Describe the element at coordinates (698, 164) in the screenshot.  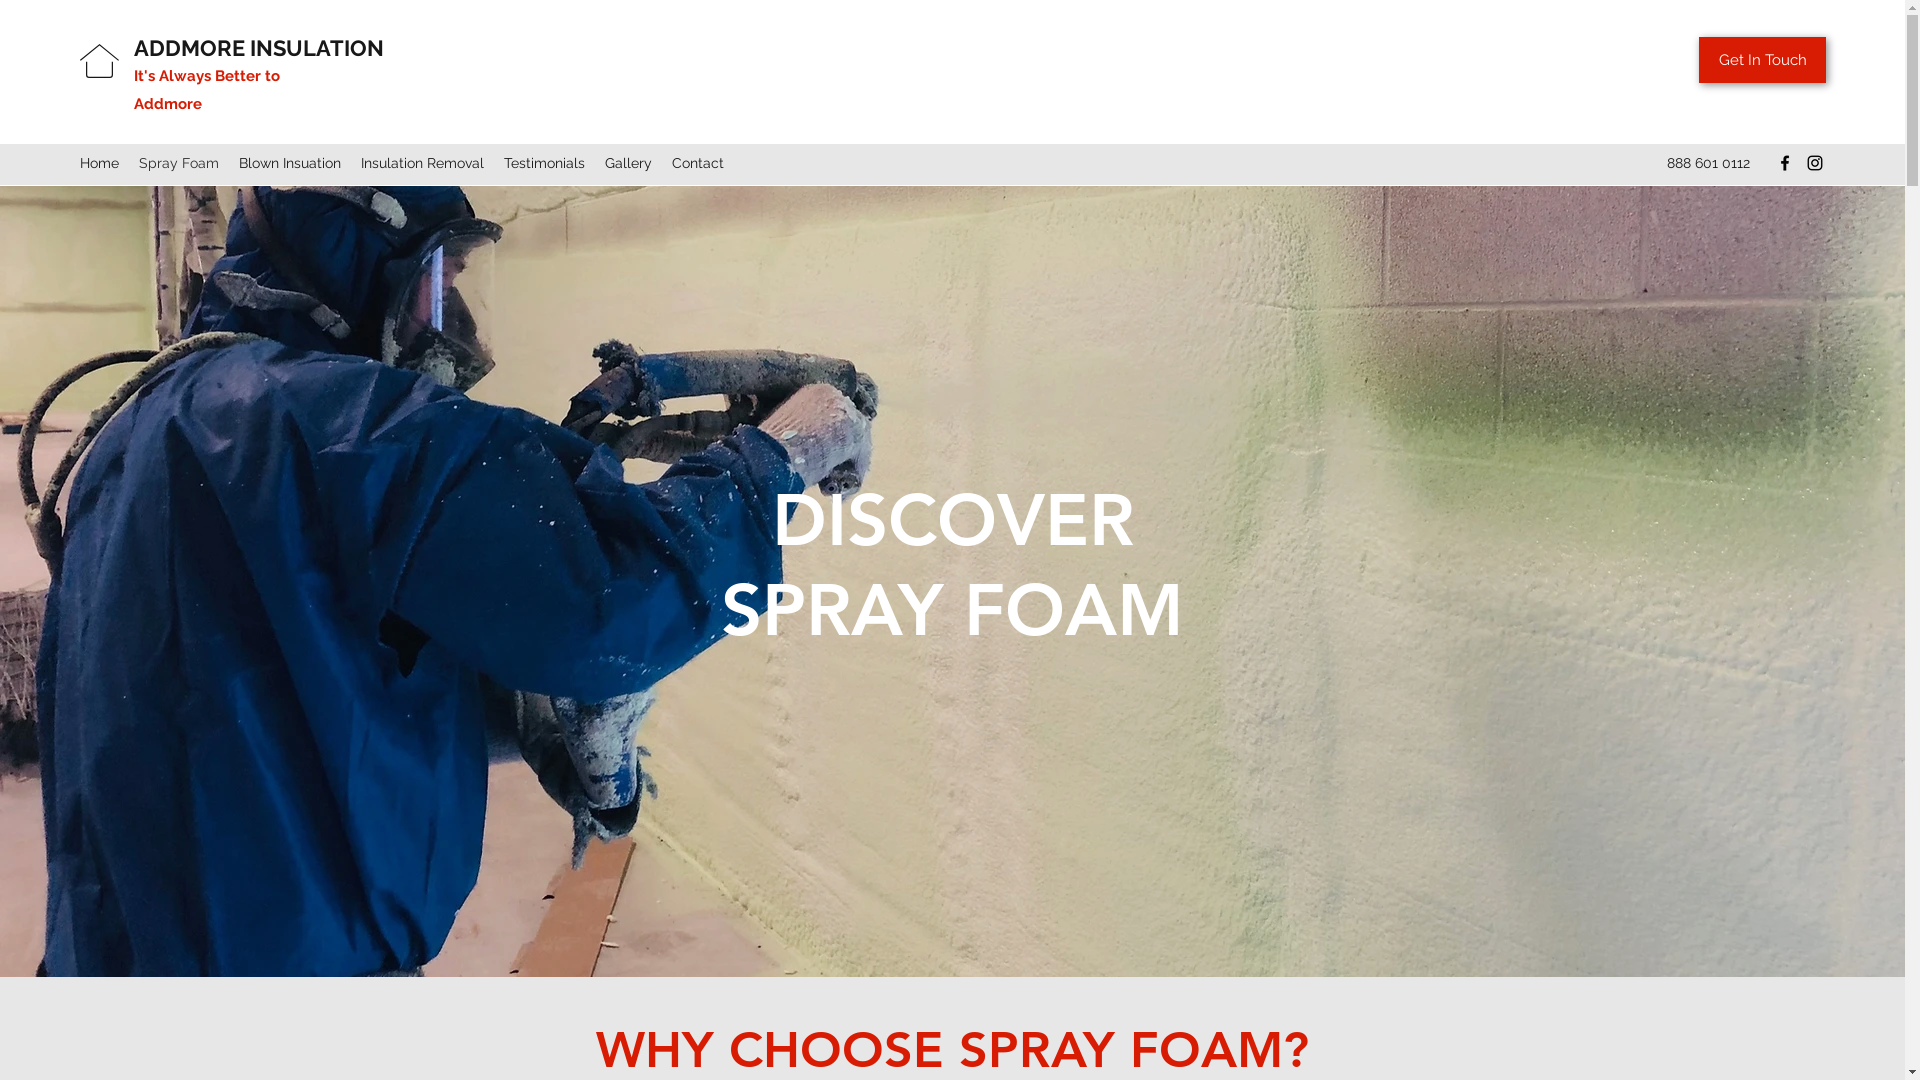
I see `Contact` at that location.